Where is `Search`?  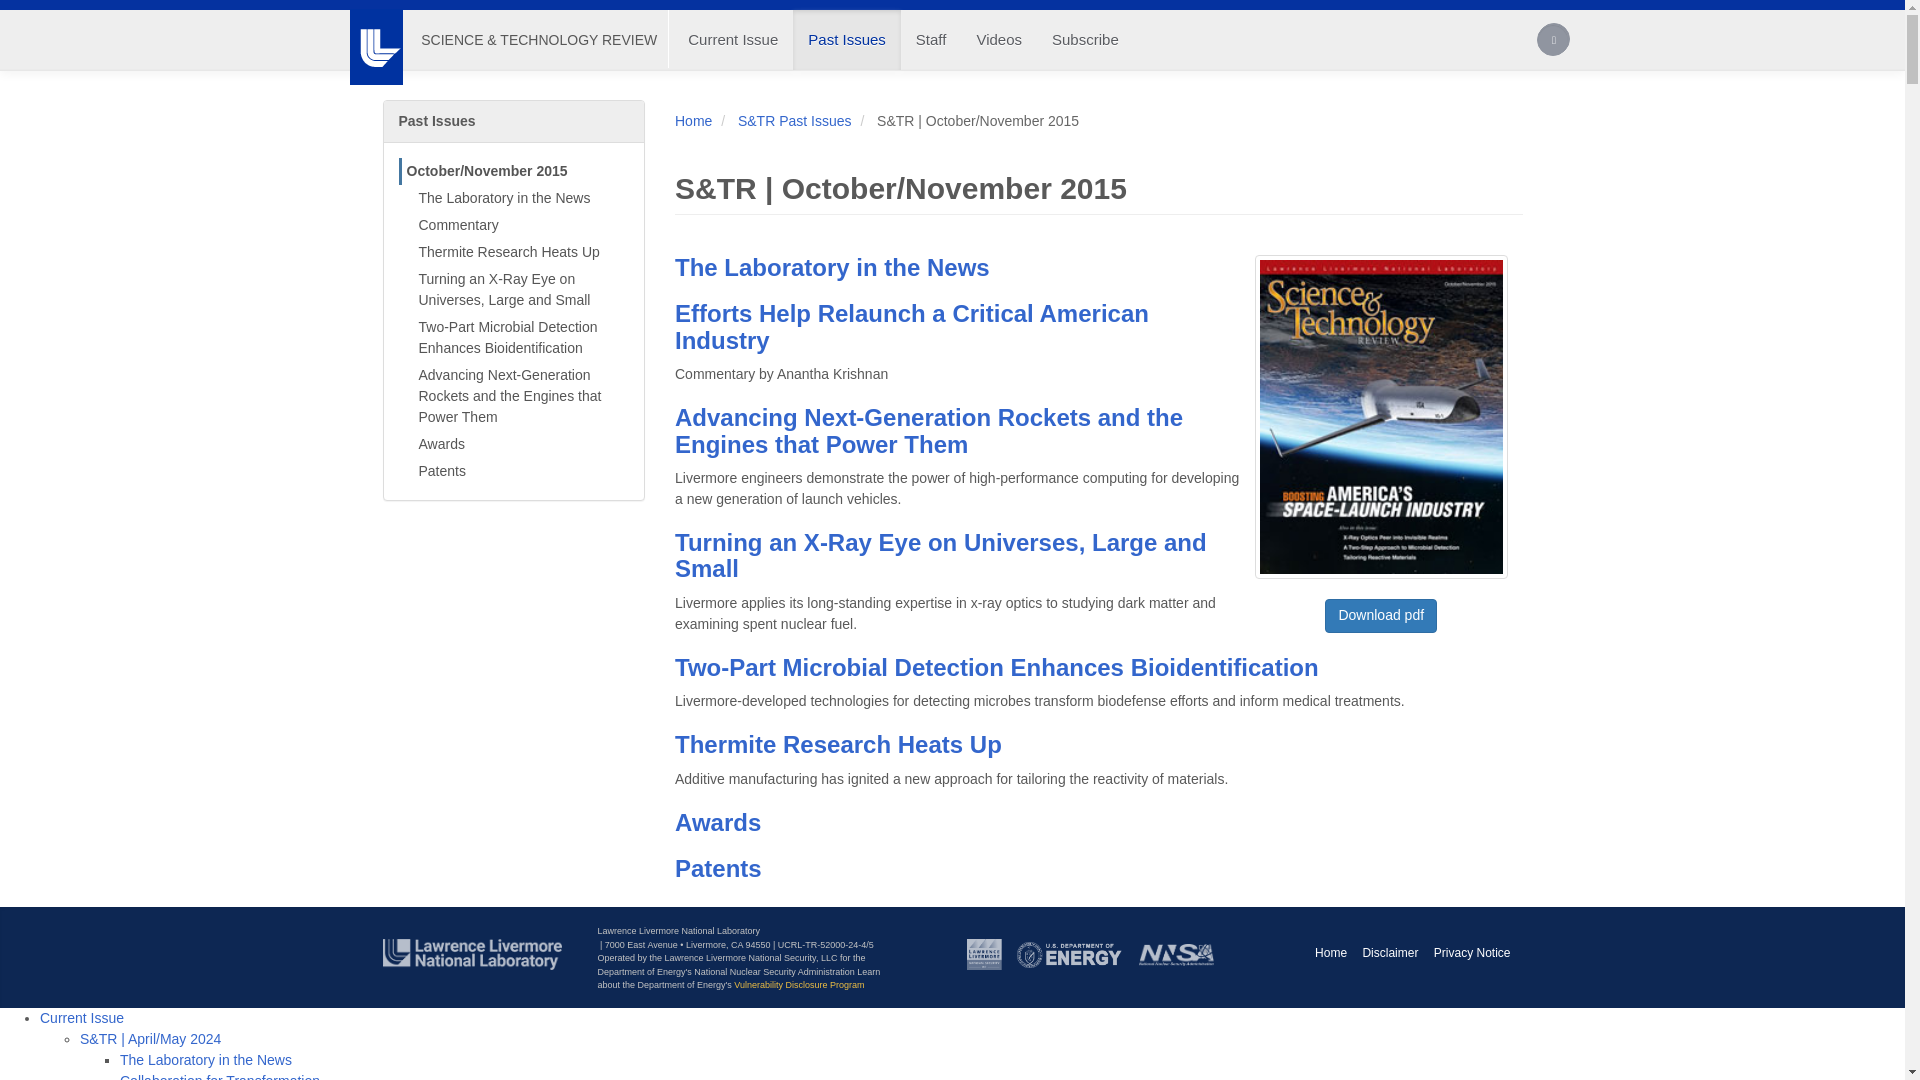
Search is located at coordinates (1554, 42).